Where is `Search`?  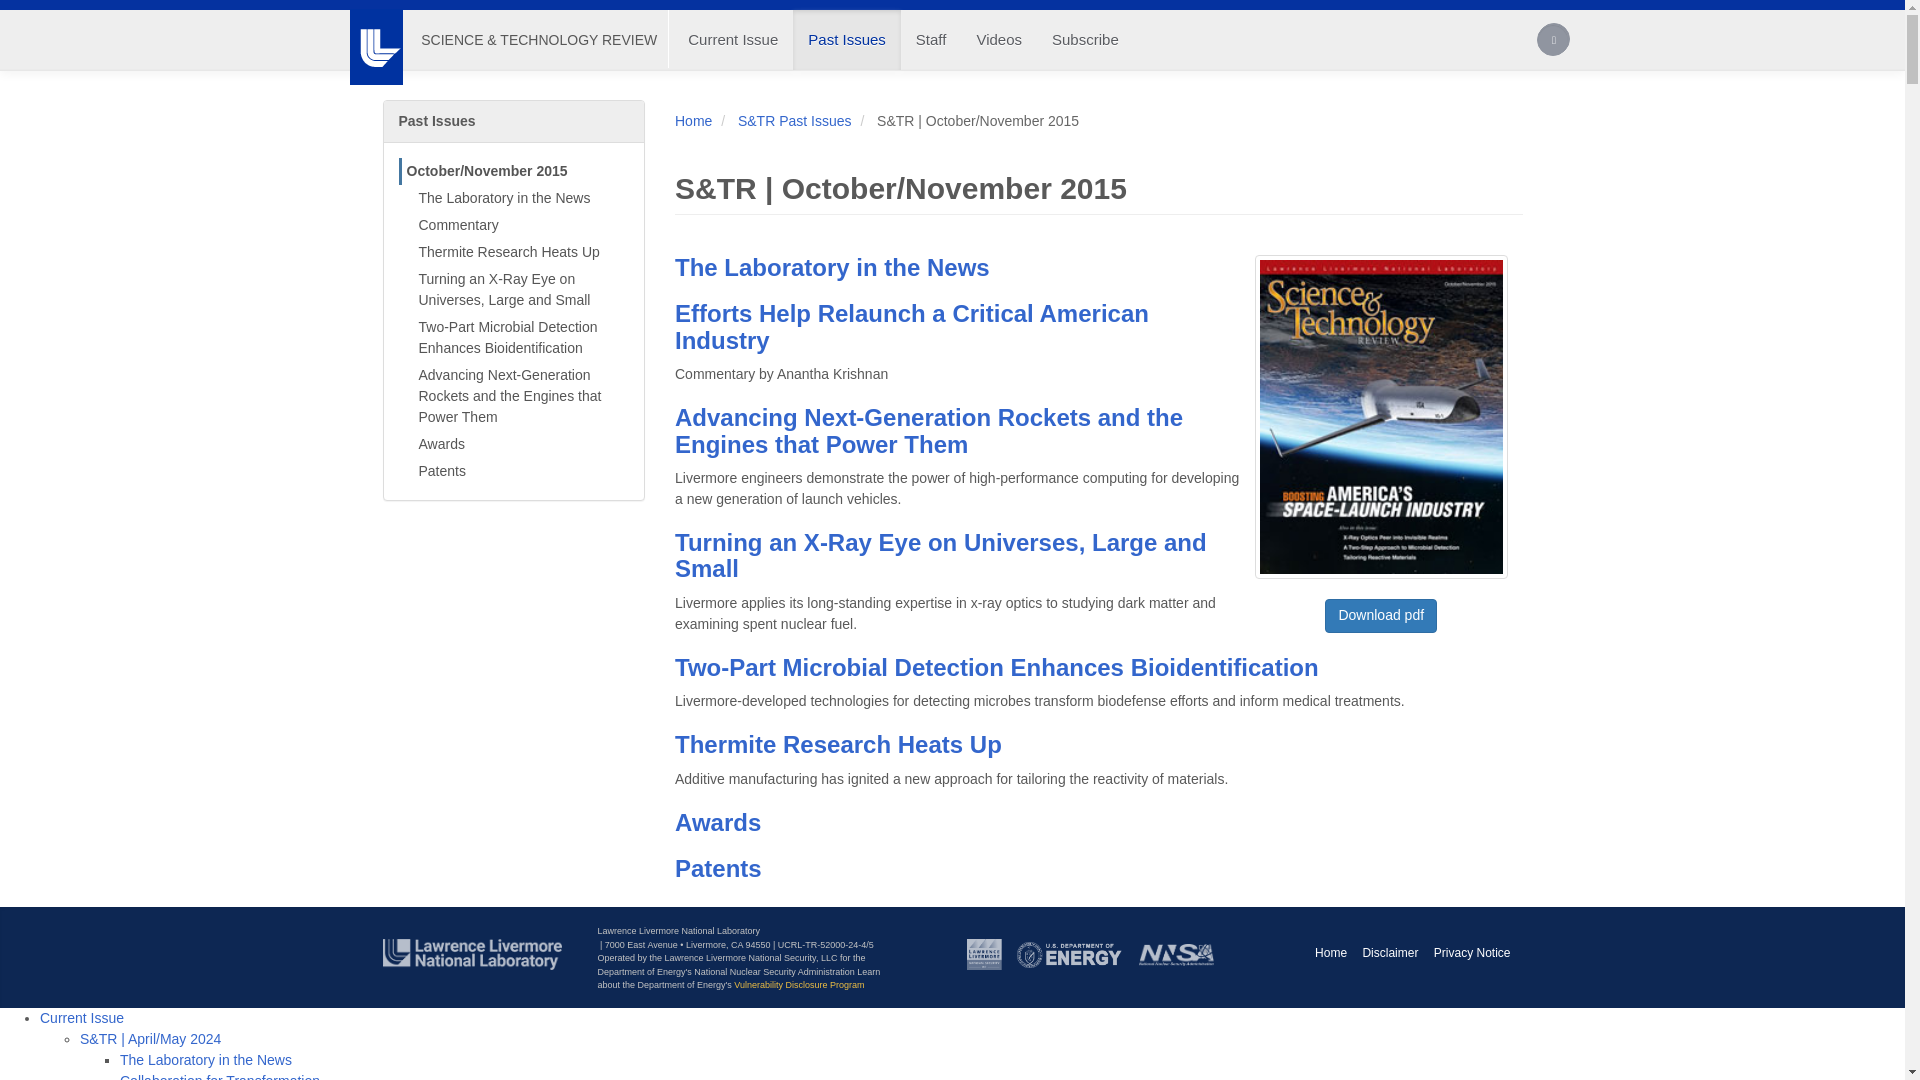
Search is located at coordinates (1554, 42).